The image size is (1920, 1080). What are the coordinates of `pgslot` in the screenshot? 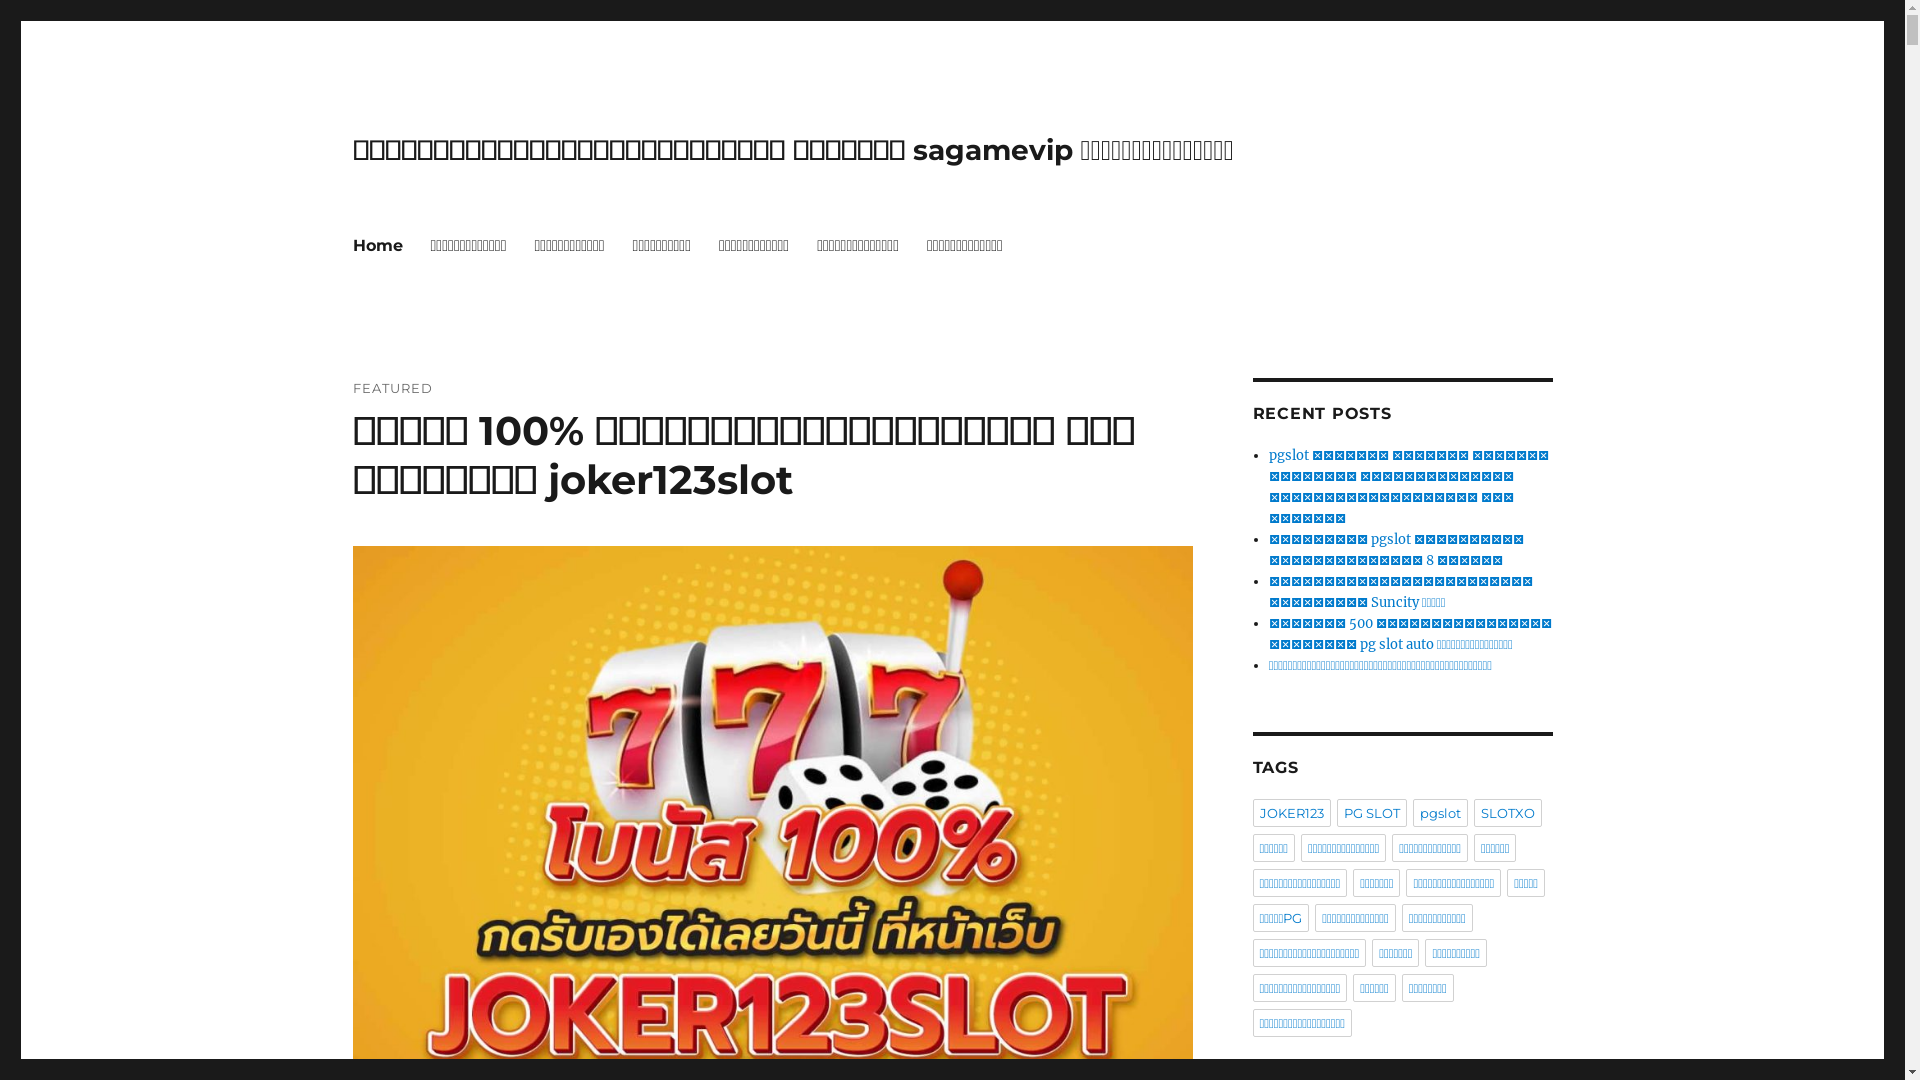 It's located at (1440, 813).